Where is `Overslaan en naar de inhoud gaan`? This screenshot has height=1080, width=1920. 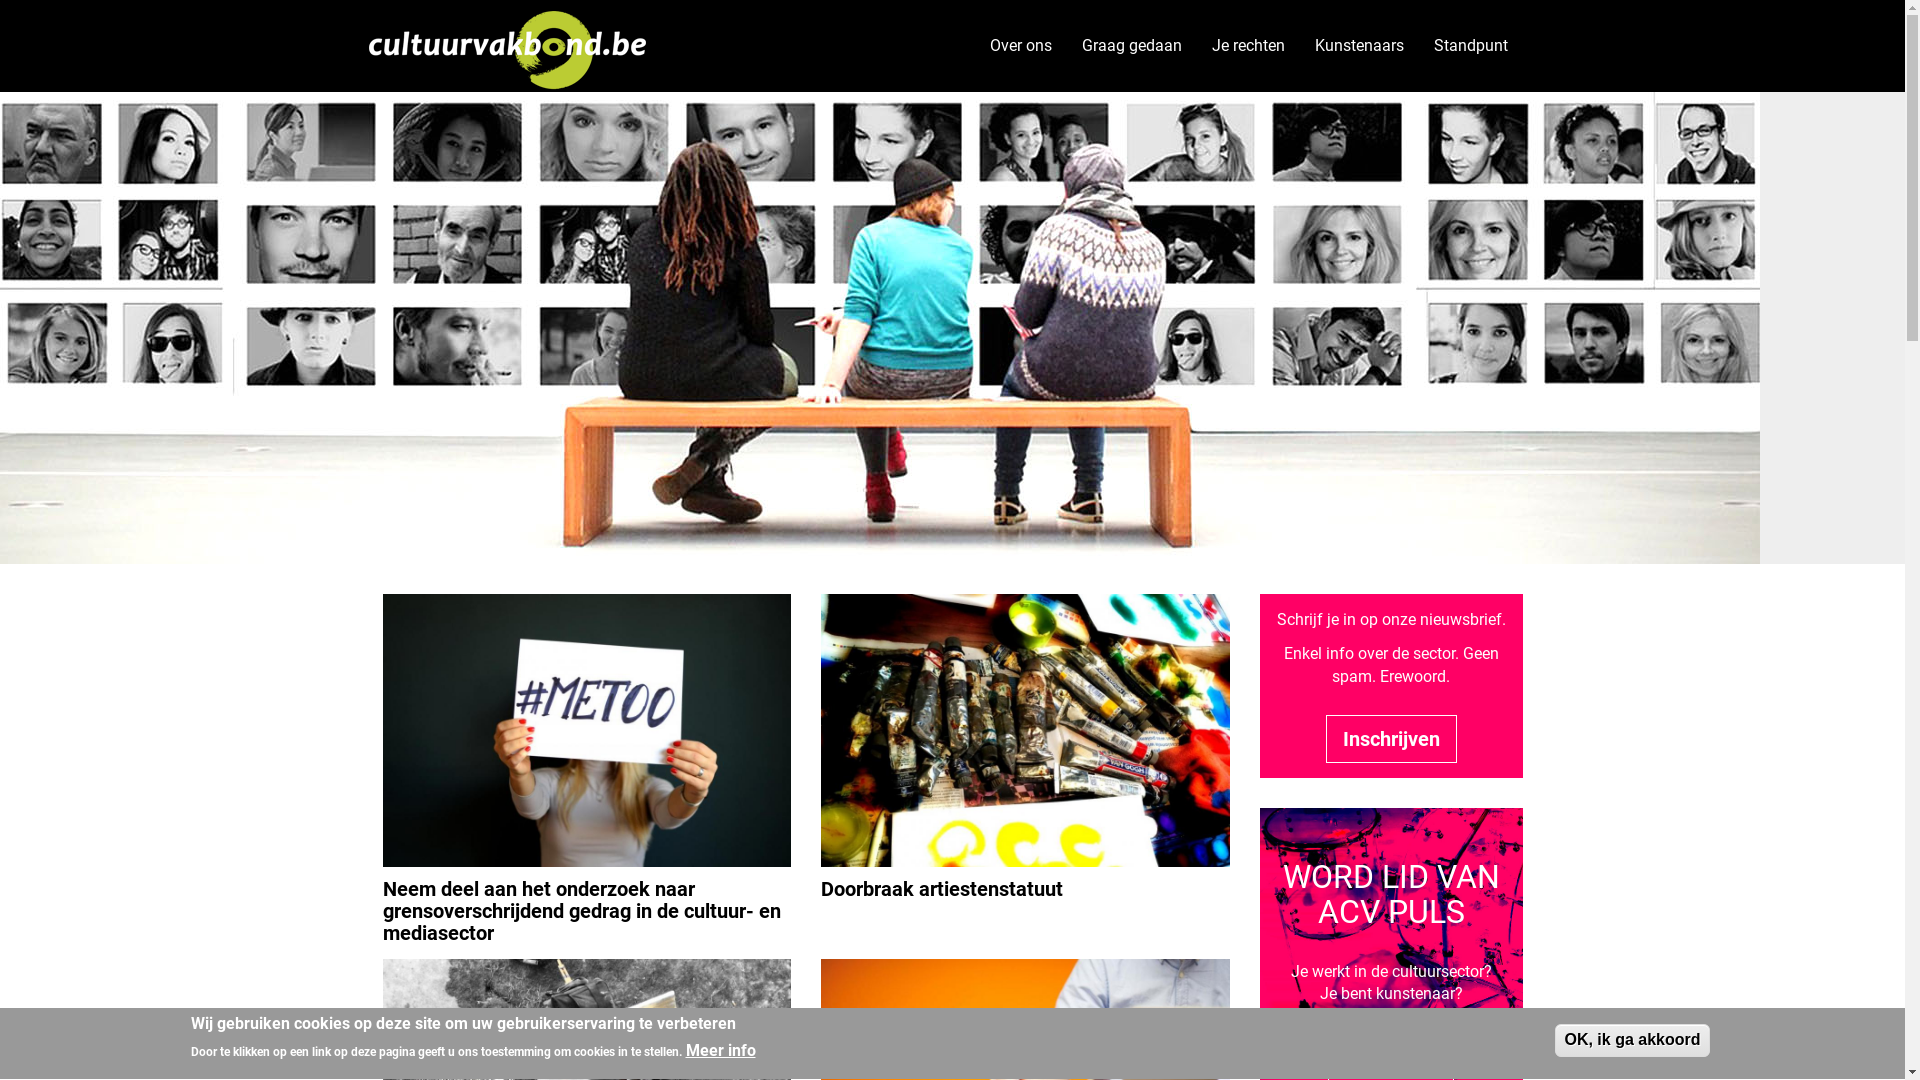 Overslaan en naar de inhoud gaan is located at coordinates (0, 0).